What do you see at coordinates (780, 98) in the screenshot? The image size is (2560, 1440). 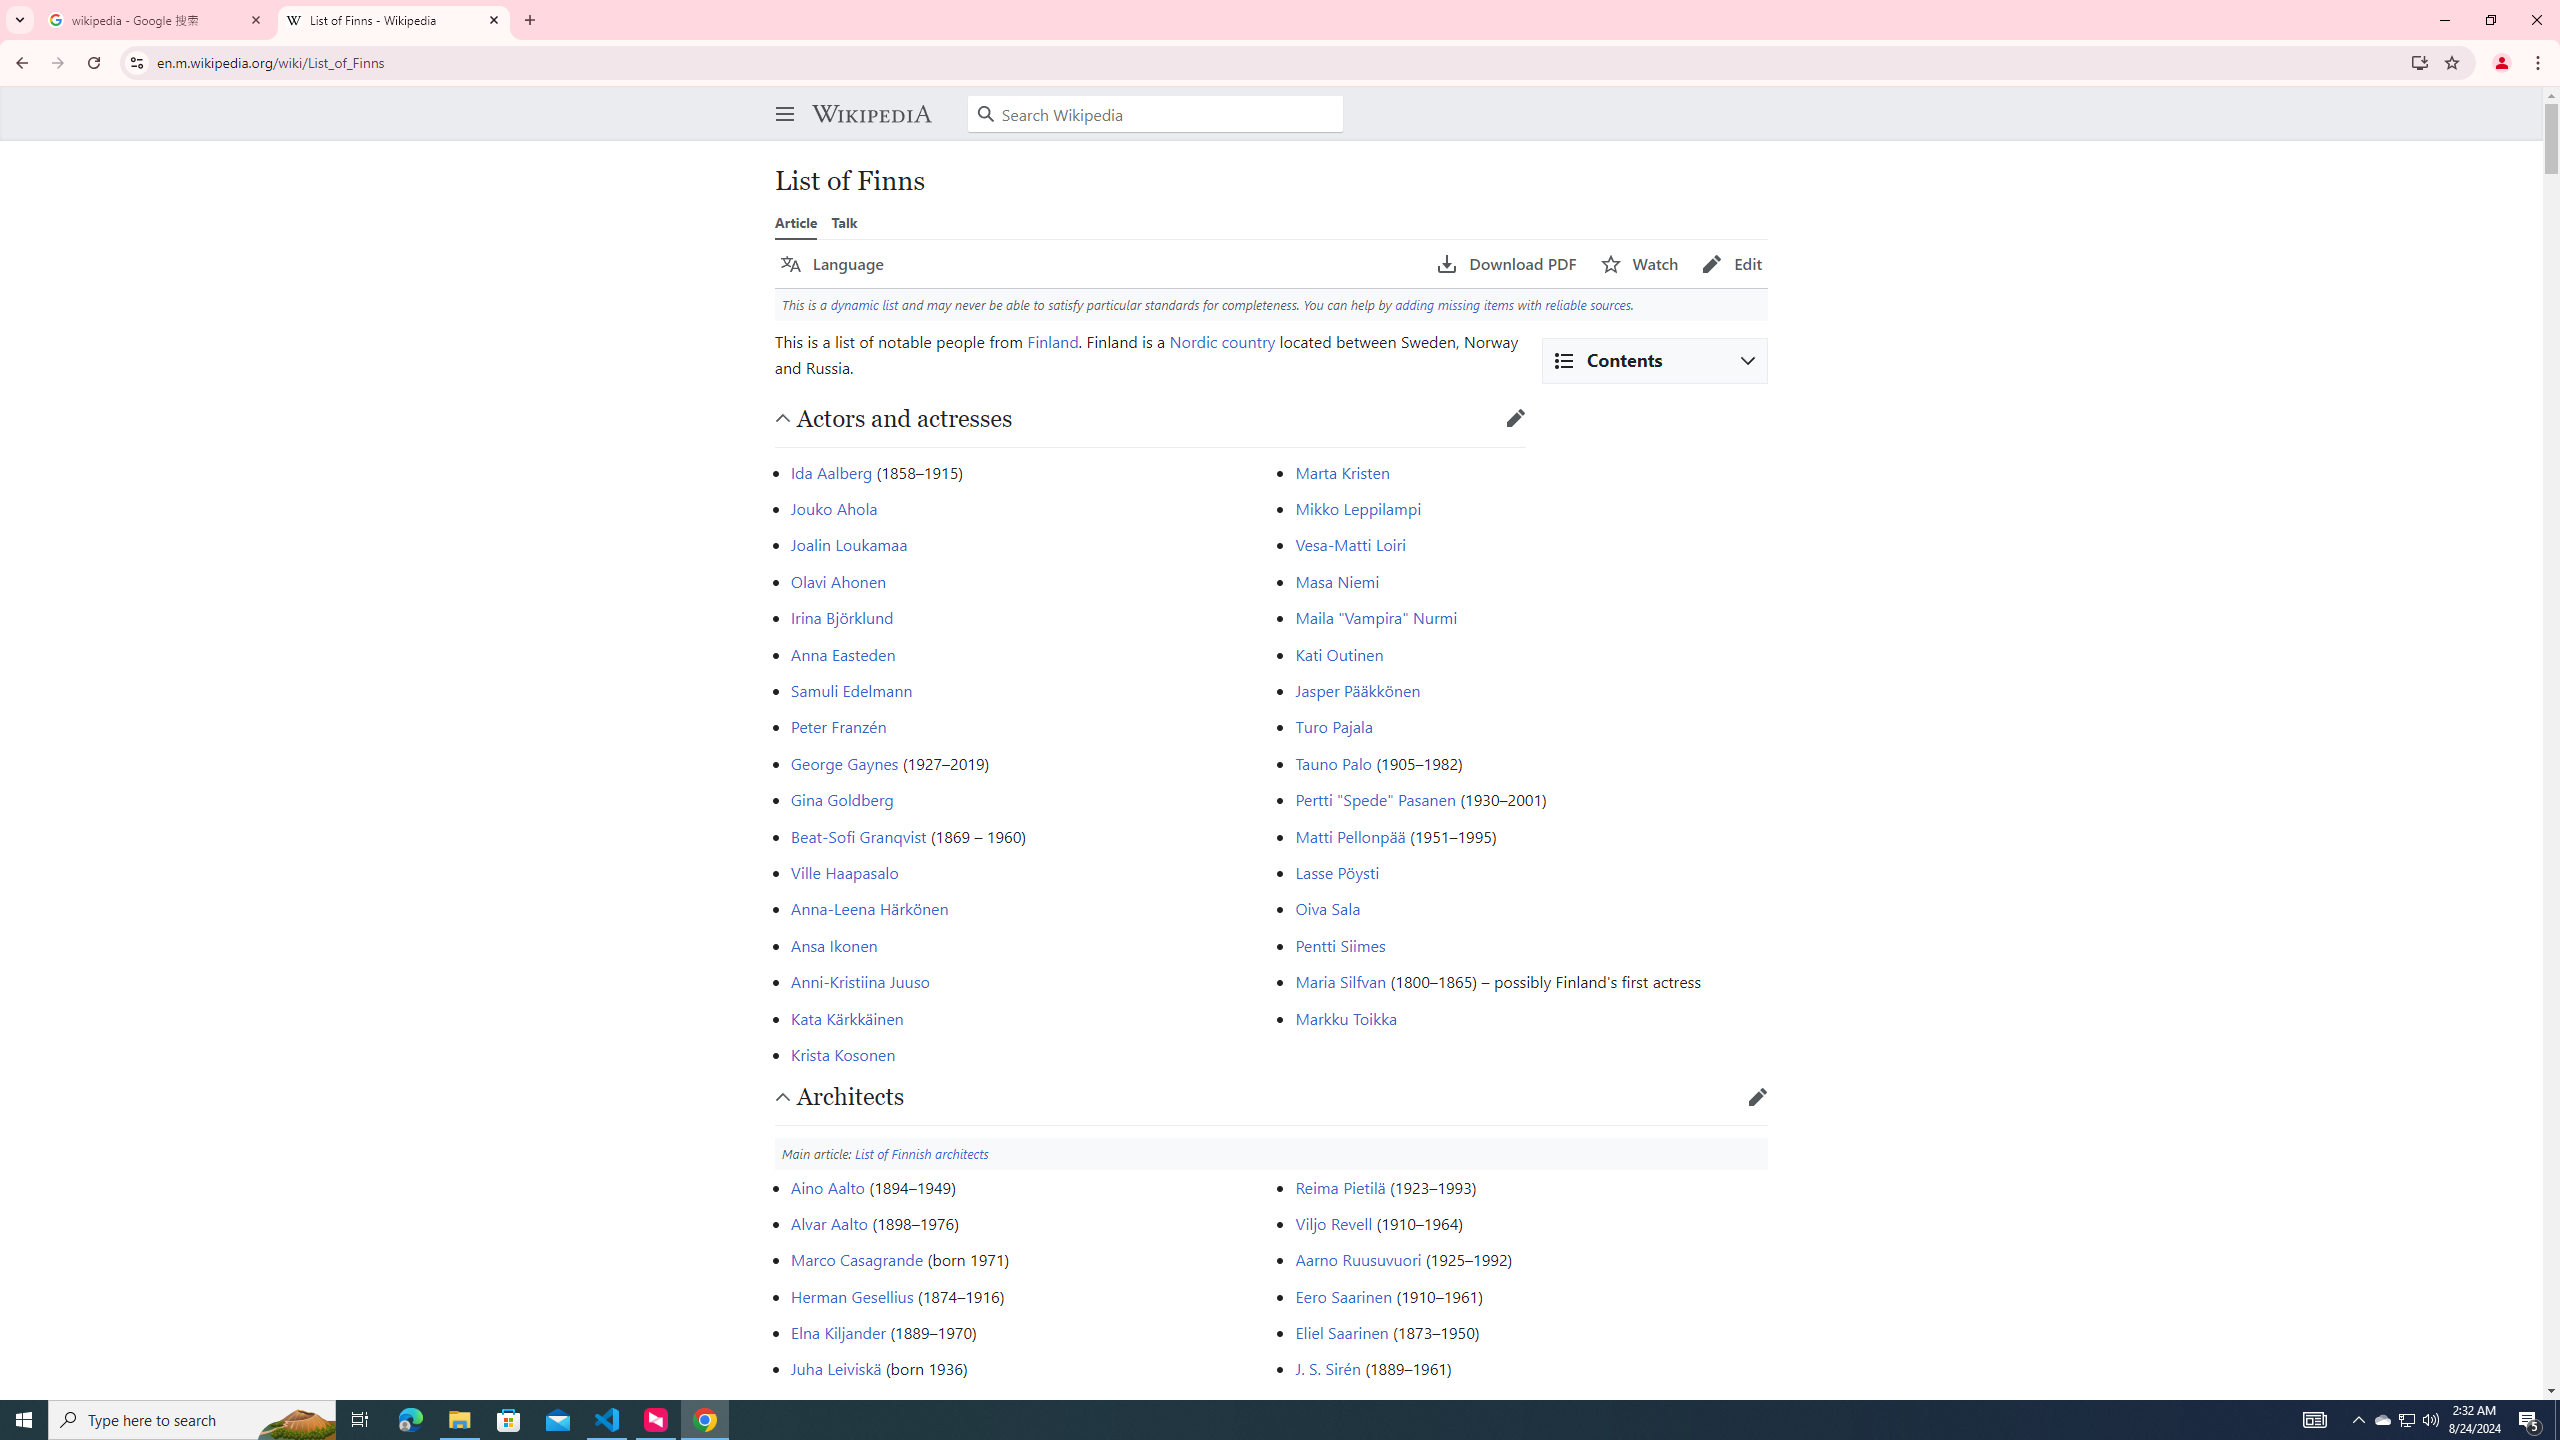 I see `AutomationID: main-menu-input` at bounding box center [780, 98].